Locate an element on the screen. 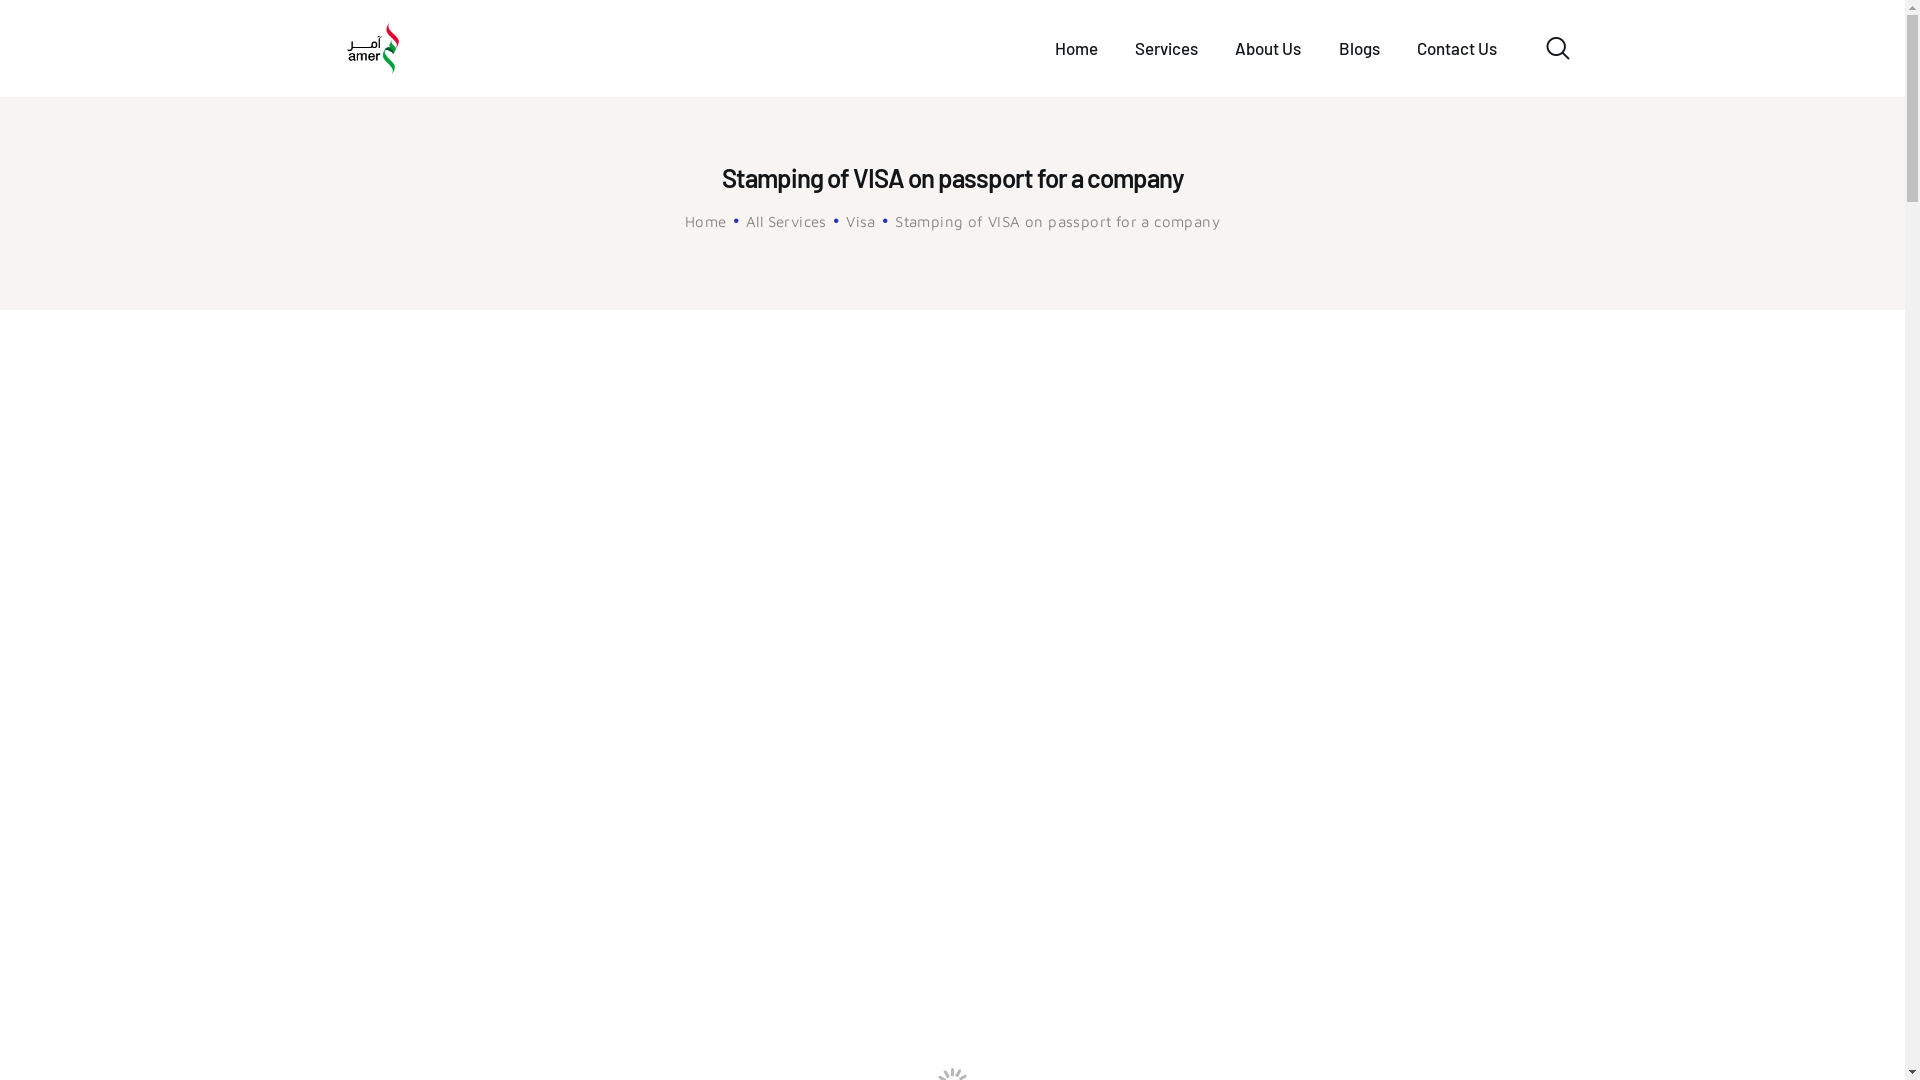  Home is located at coordinates (1076, 48).